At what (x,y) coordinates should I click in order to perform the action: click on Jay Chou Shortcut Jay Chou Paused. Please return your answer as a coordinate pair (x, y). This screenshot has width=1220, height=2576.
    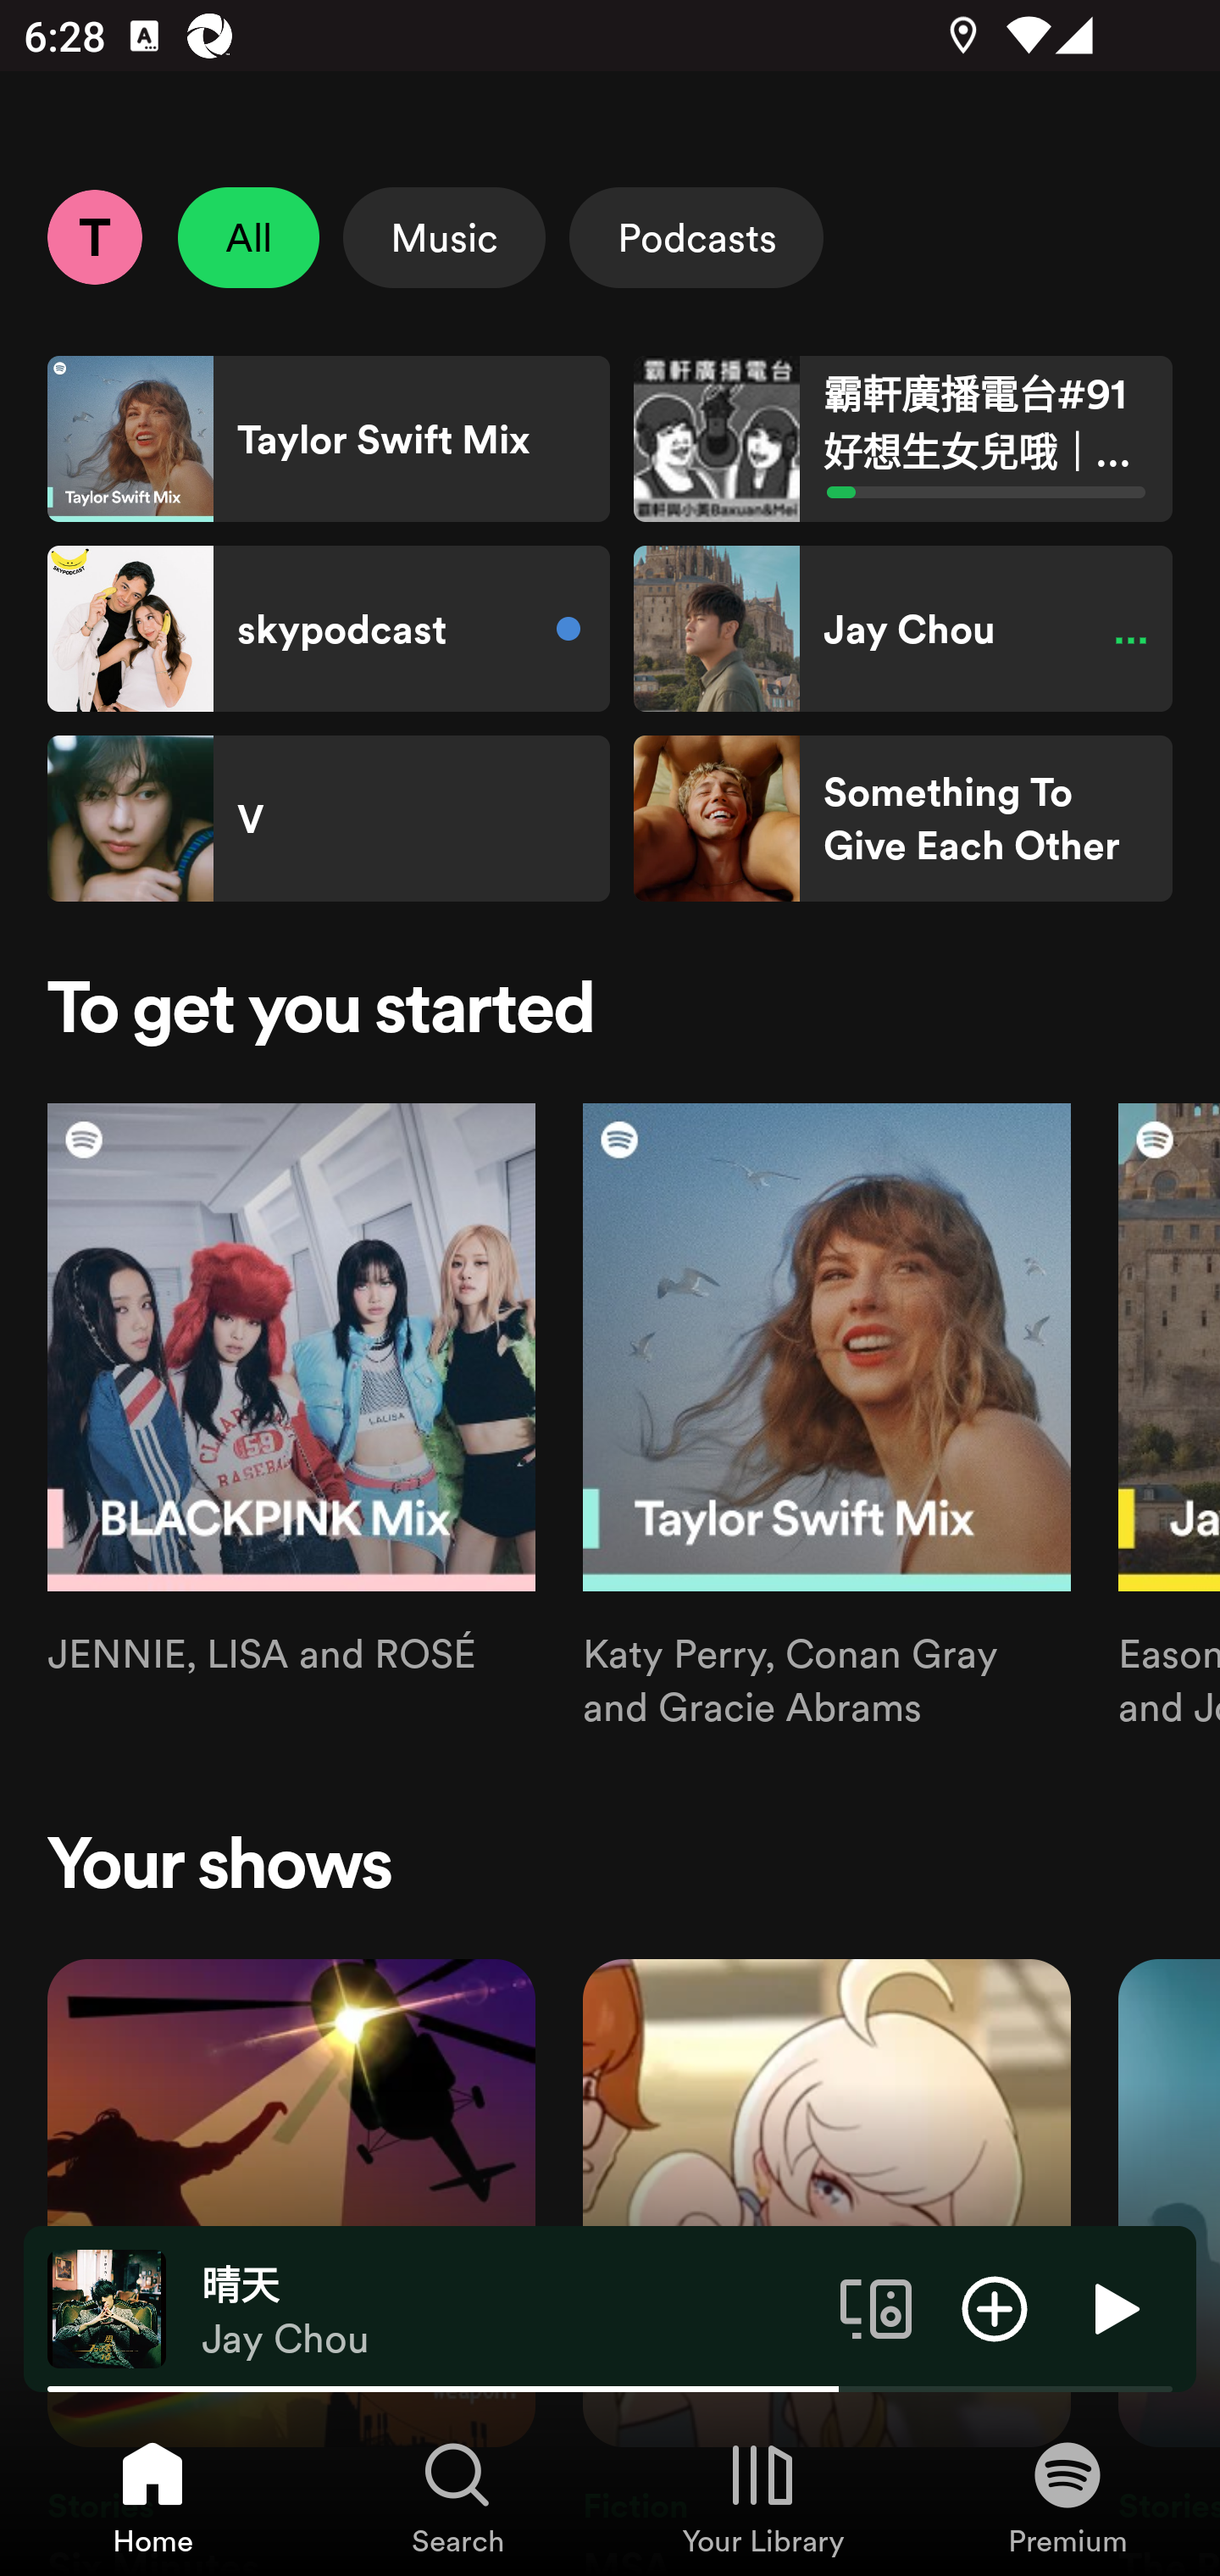
    Looking at the image, I should click on (902, 629).